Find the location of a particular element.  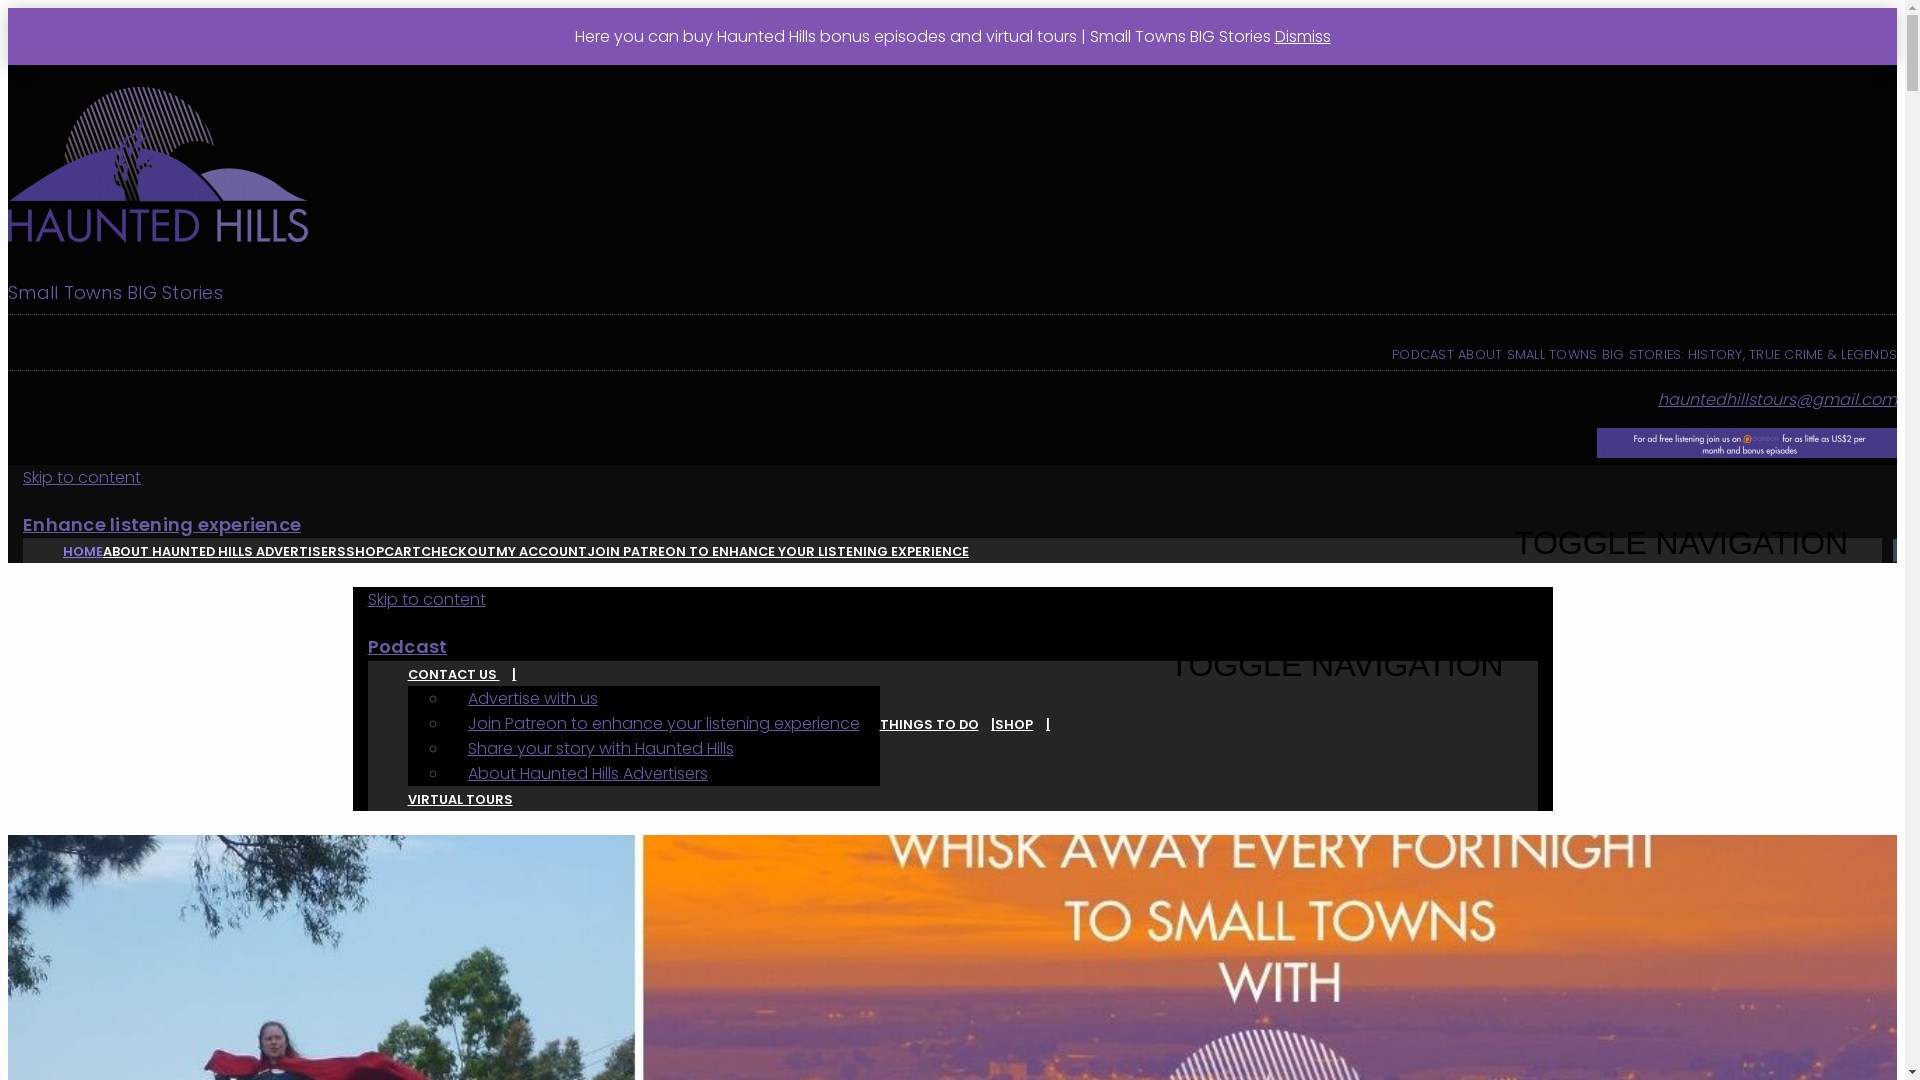

home is located at coordinates (952, 168).